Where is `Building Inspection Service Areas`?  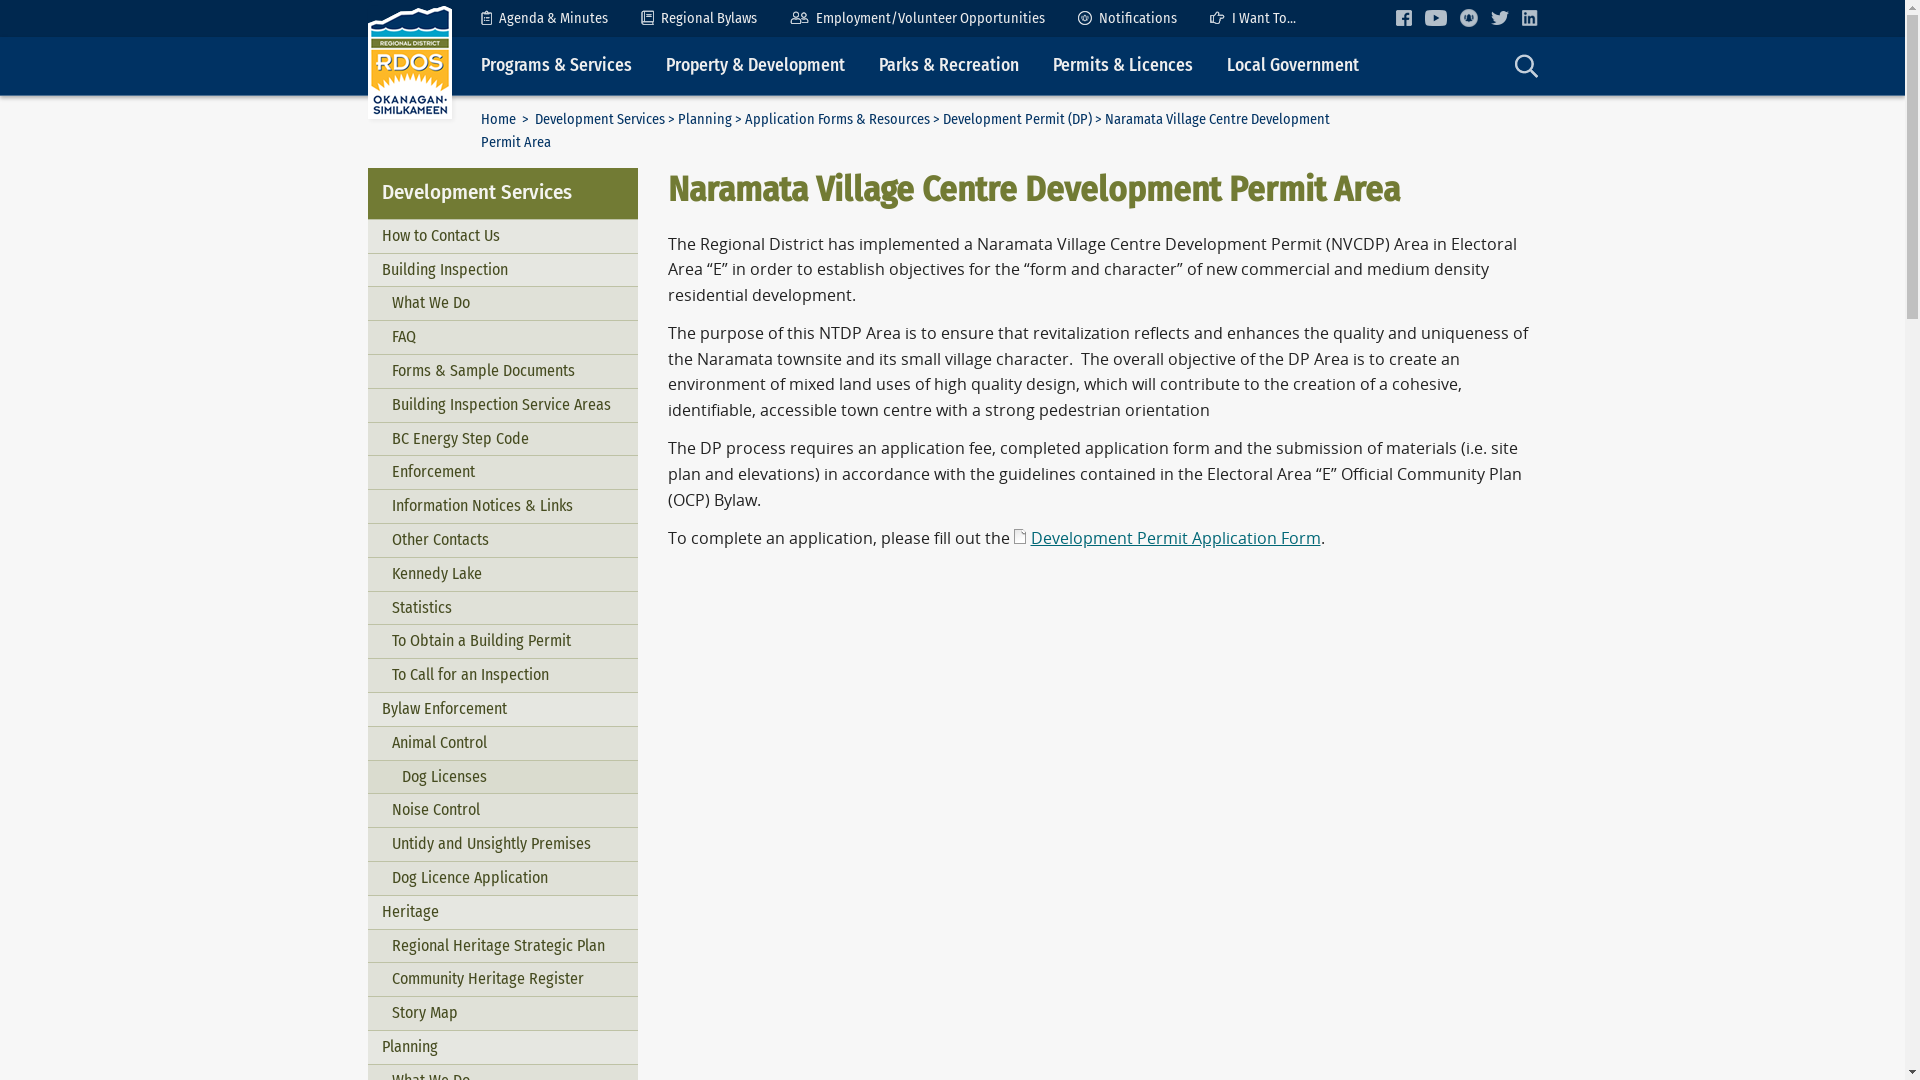 Building Inspection Service Areas is located at coordinates (503, 406).